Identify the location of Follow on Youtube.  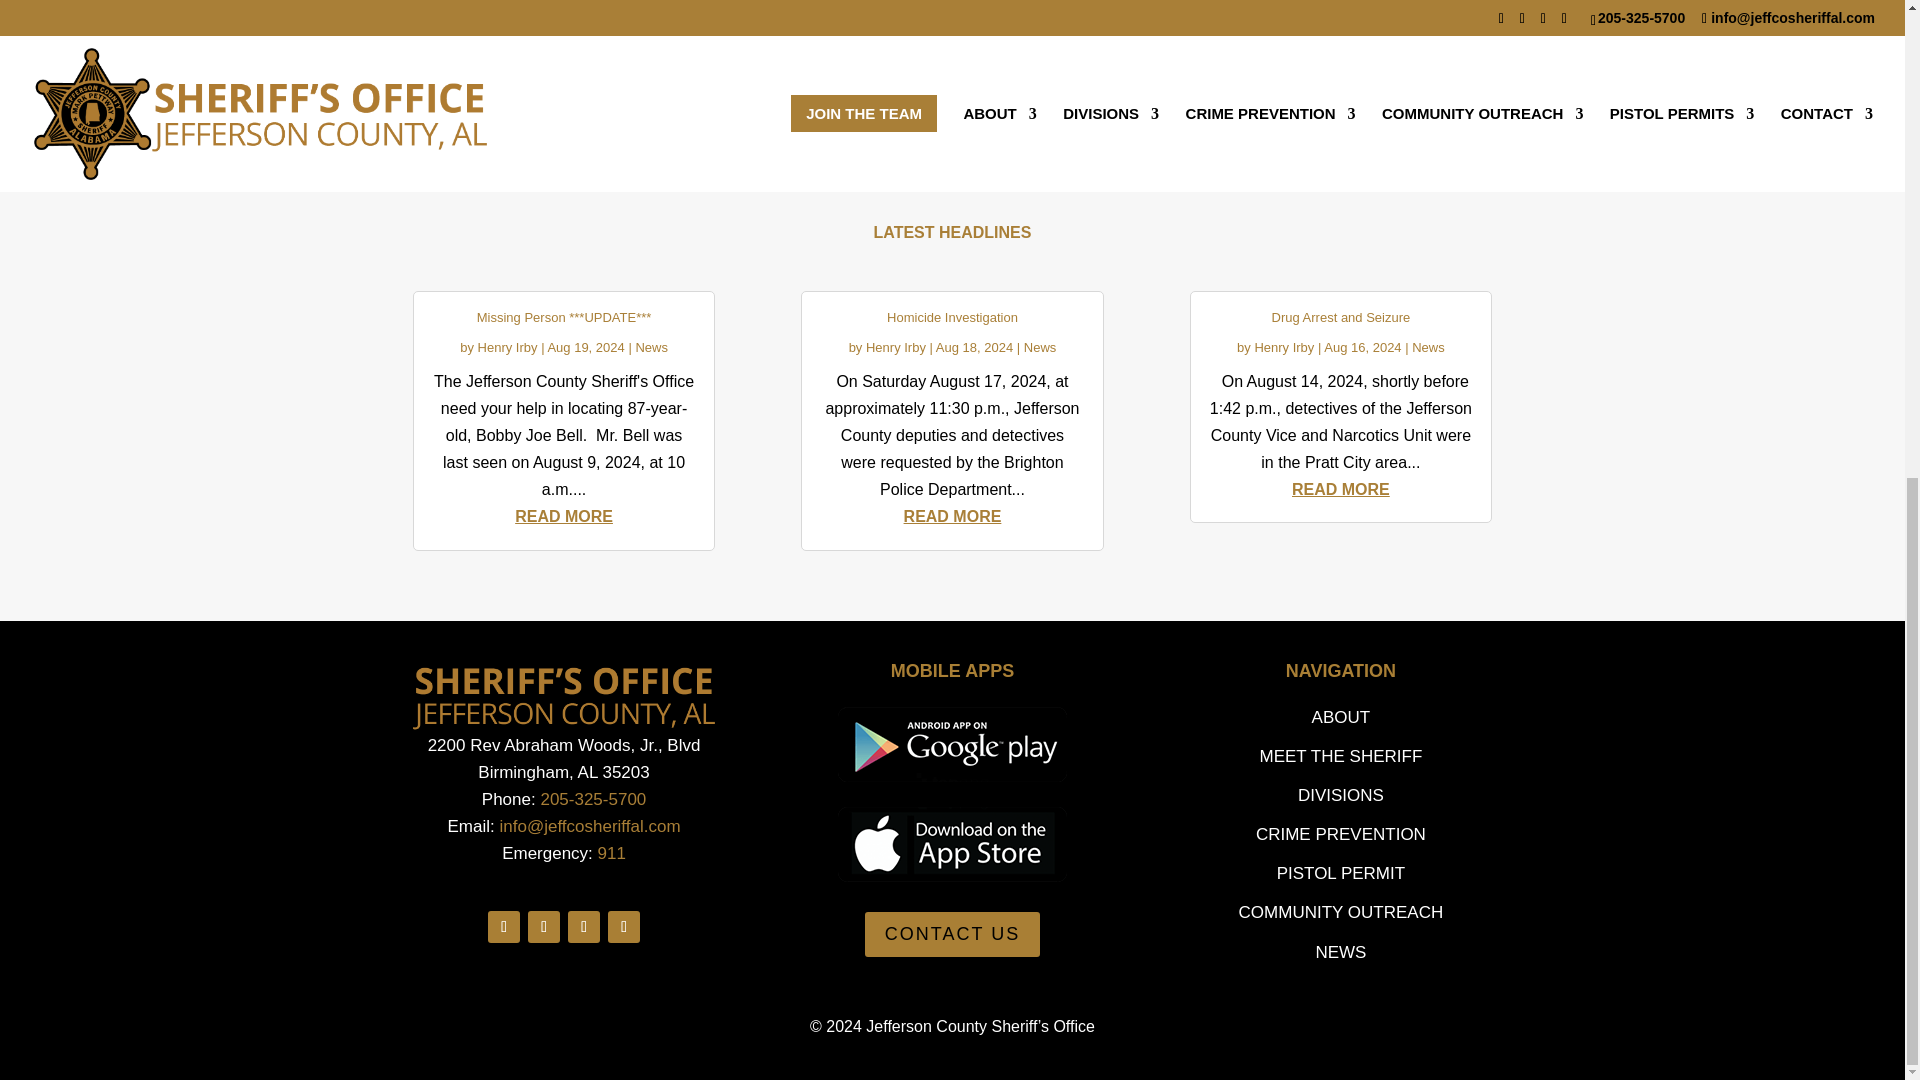
(584, 926).